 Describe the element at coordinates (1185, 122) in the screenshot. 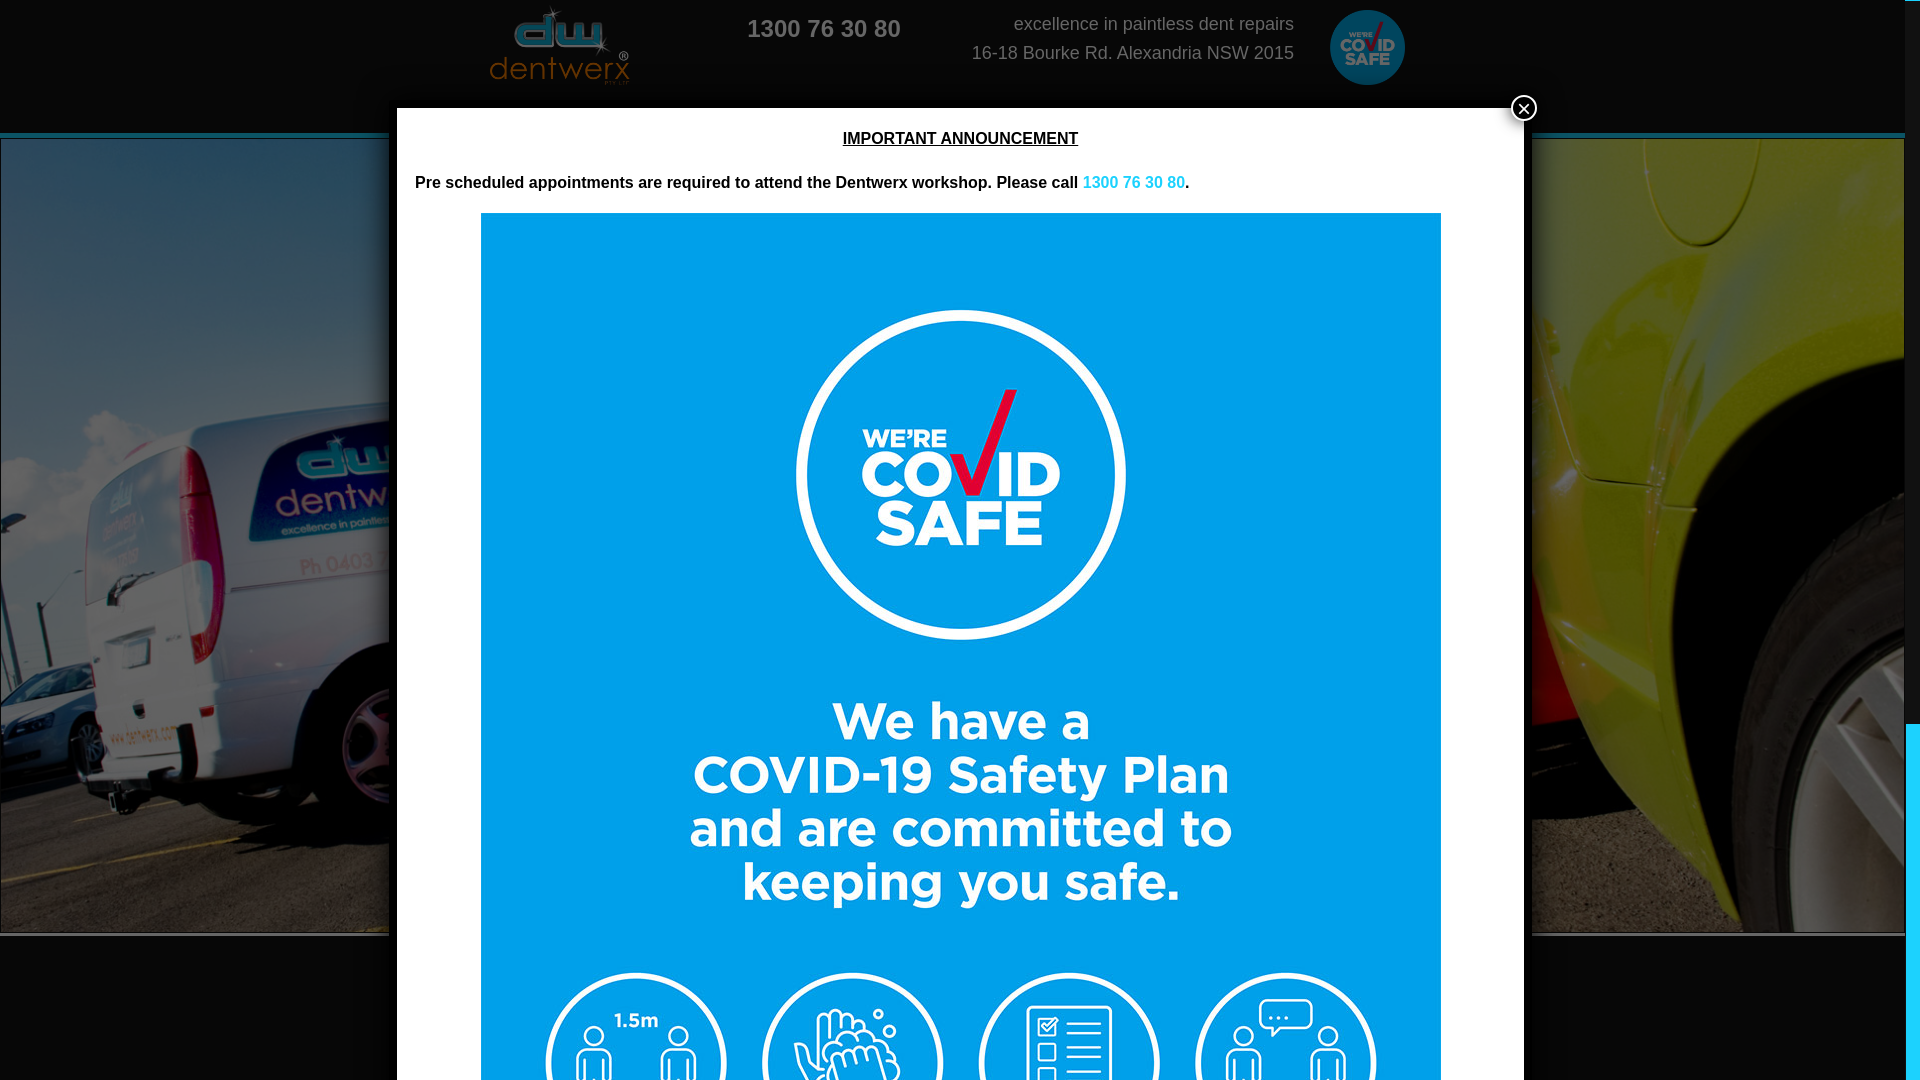

I see `TESTIMONIALS` at that location.